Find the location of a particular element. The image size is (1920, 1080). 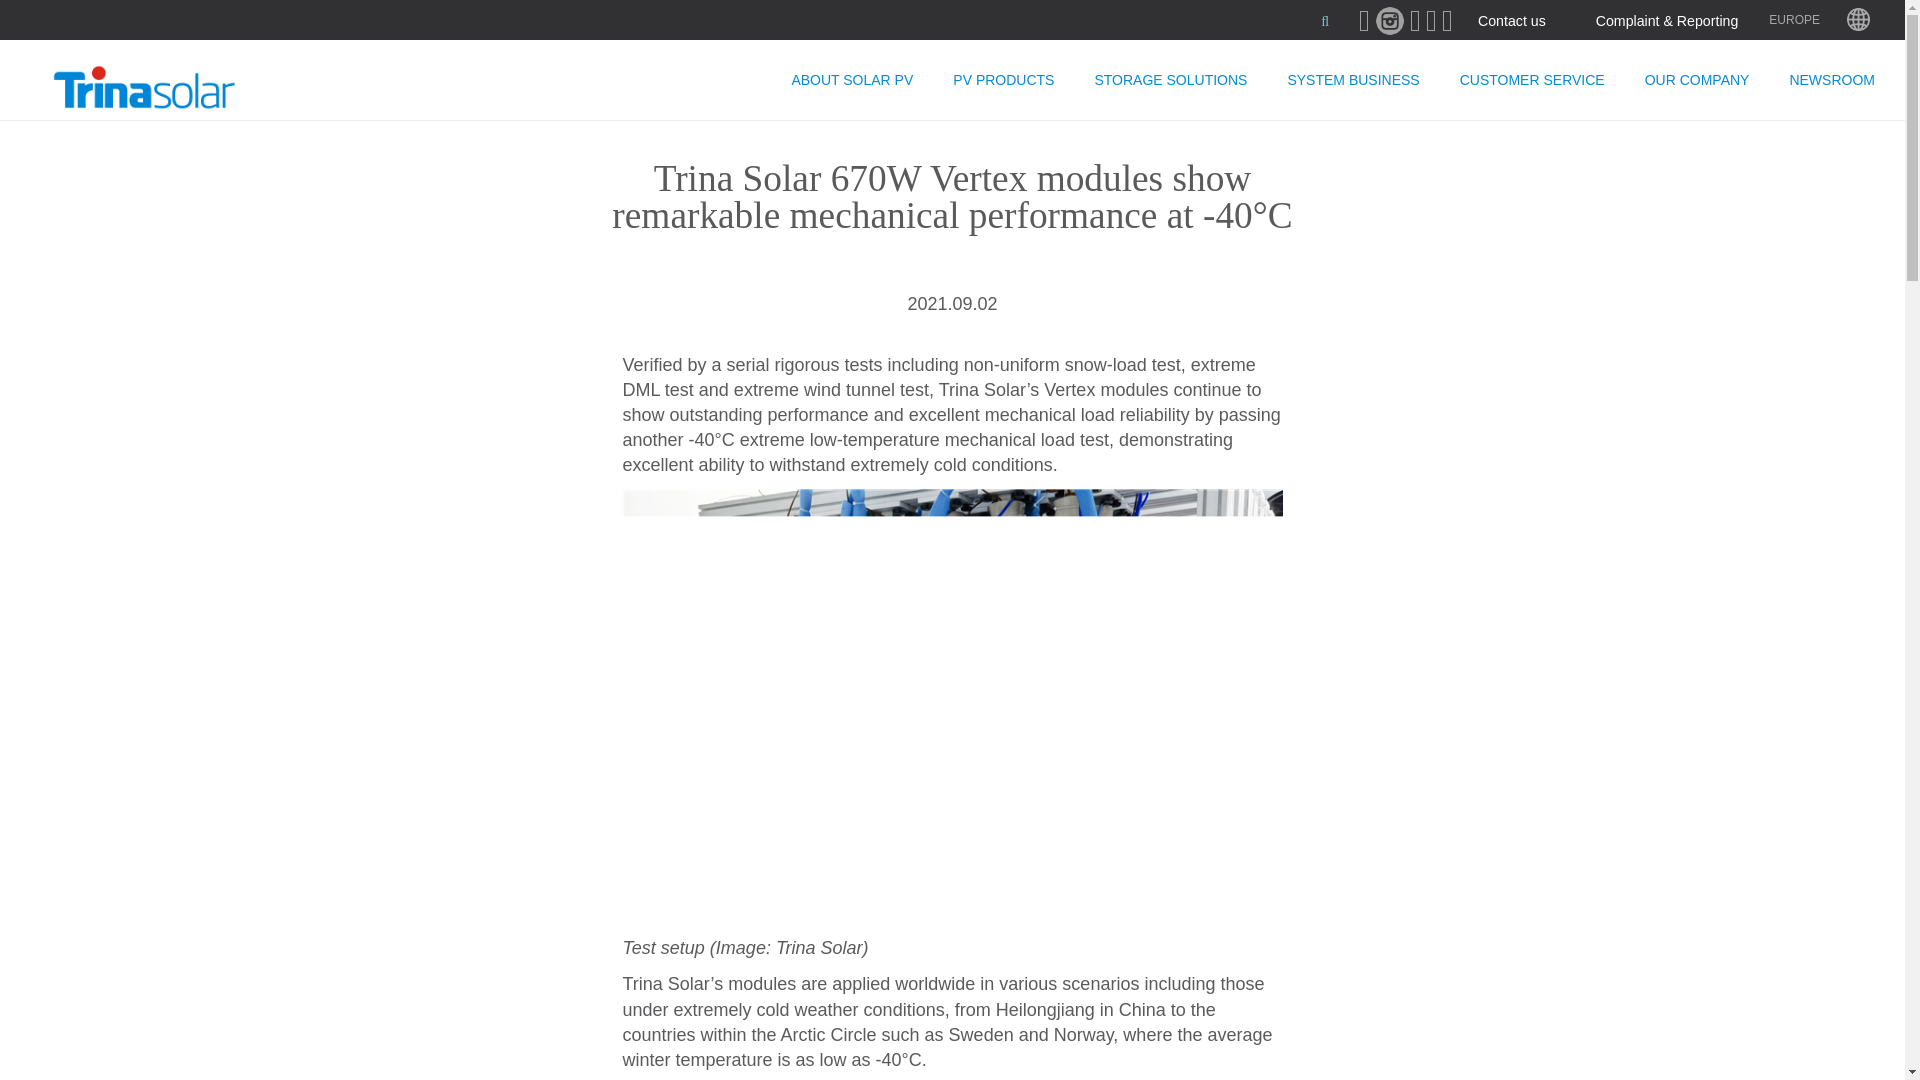

CUSTOMER SERVICE is located at coordinates (1532, 79).